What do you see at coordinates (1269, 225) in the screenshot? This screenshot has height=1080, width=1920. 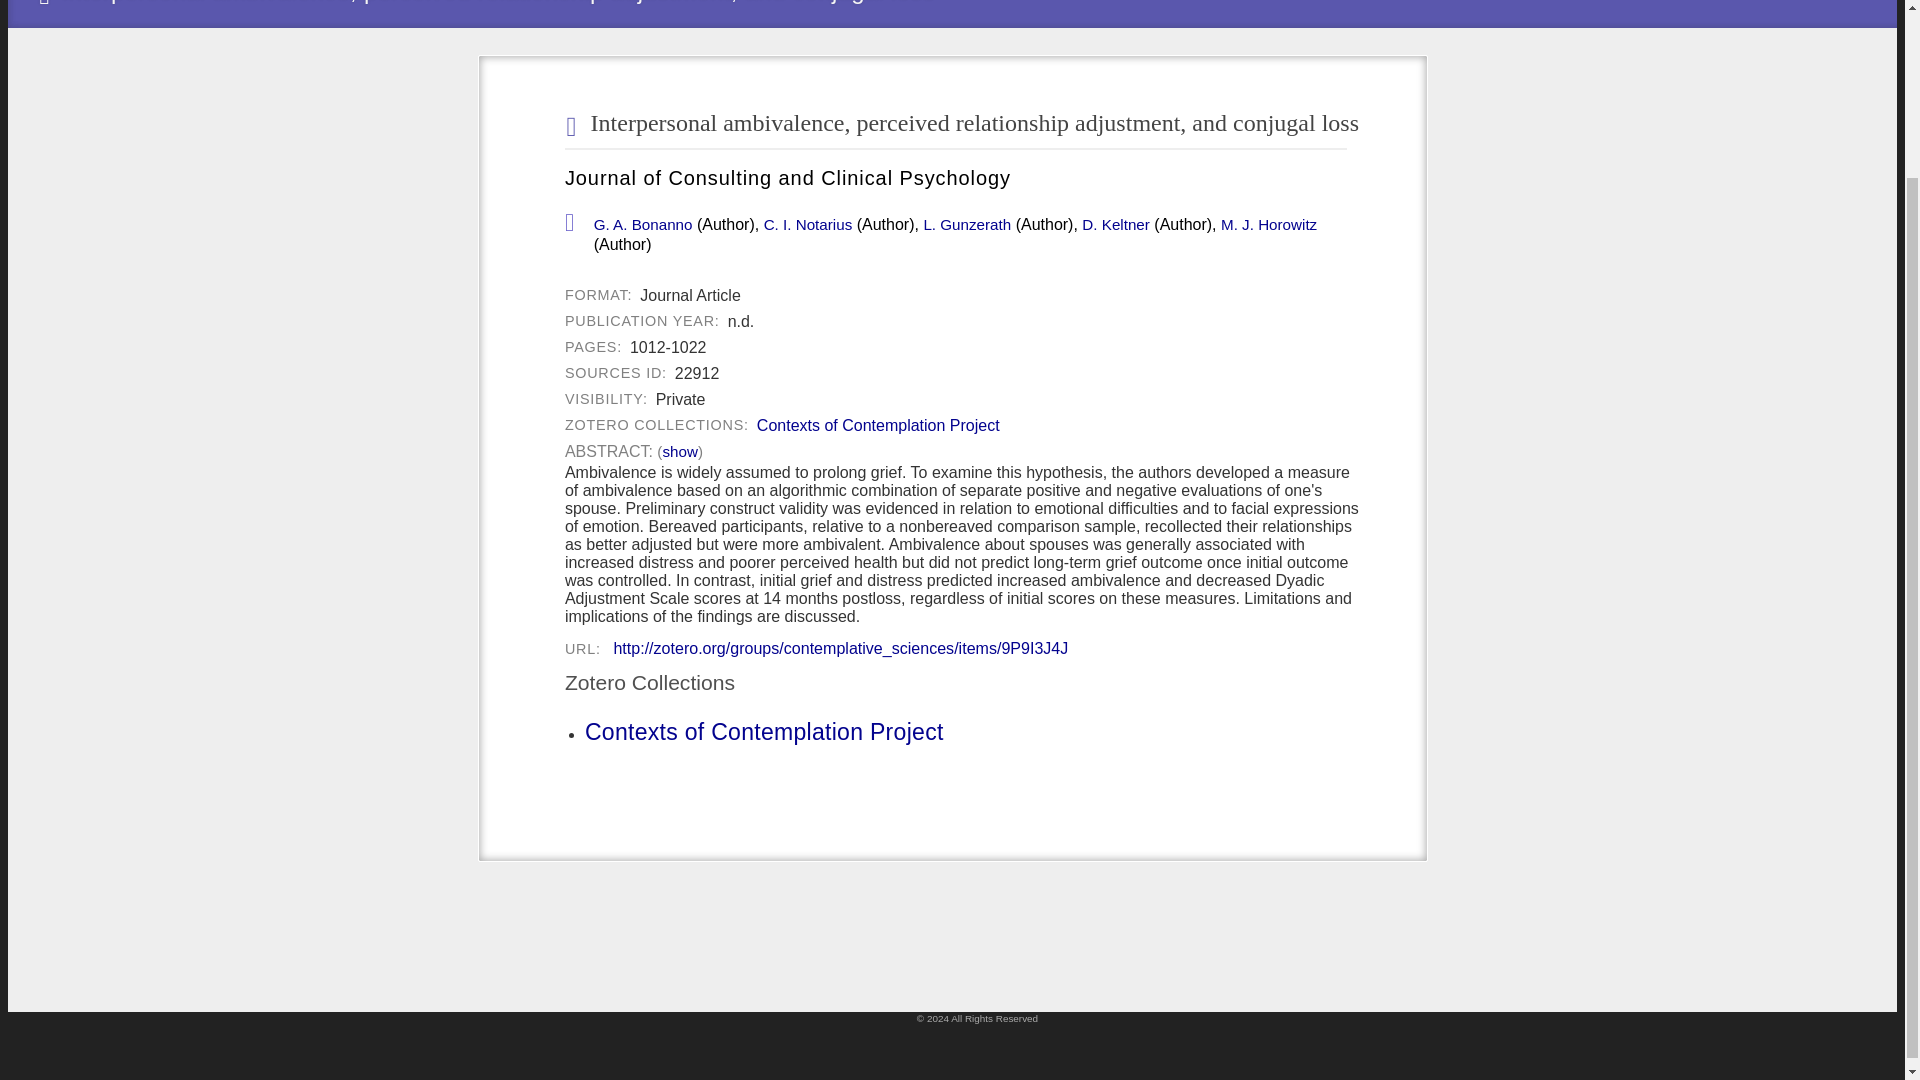 I see `M. J. Horowitz` at bounding box center [1269, 225].